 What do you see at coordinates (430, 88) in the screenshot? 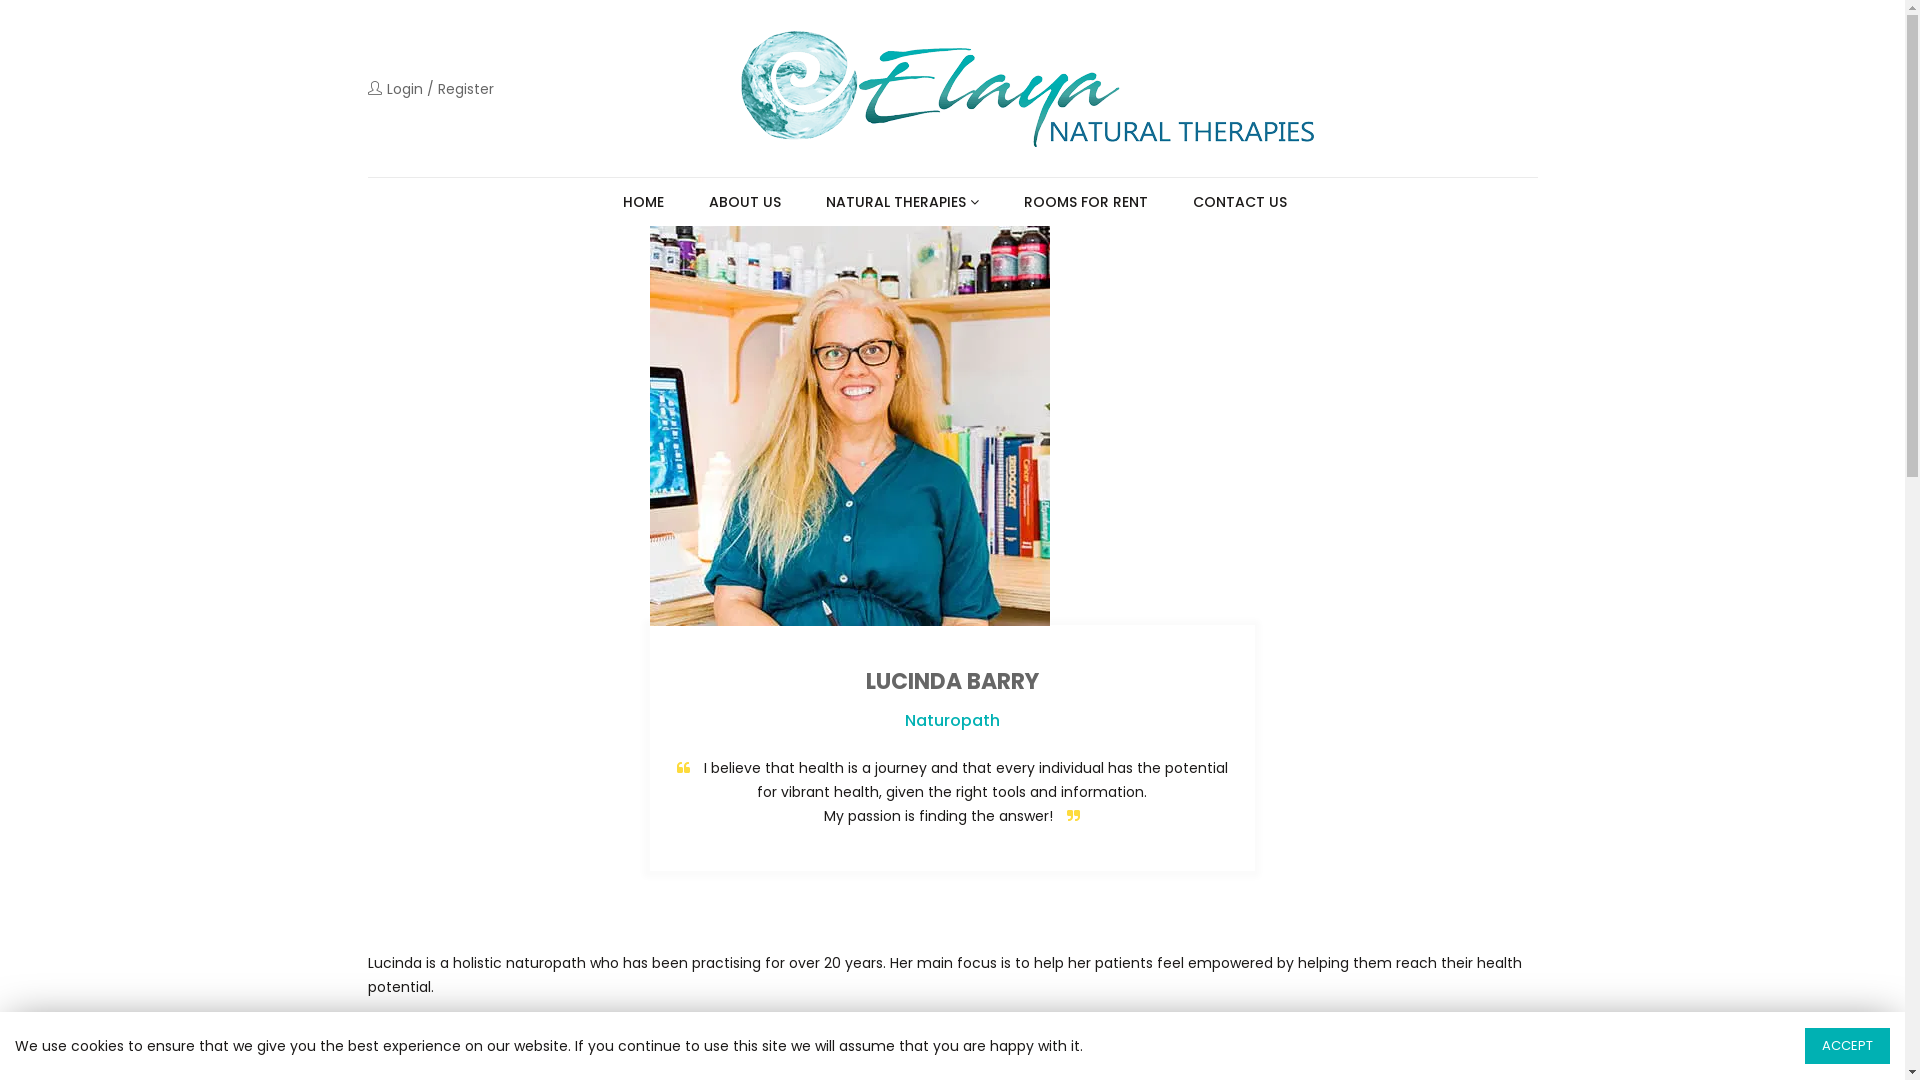
I see `Login / Register` at bounding box center [430, 88].